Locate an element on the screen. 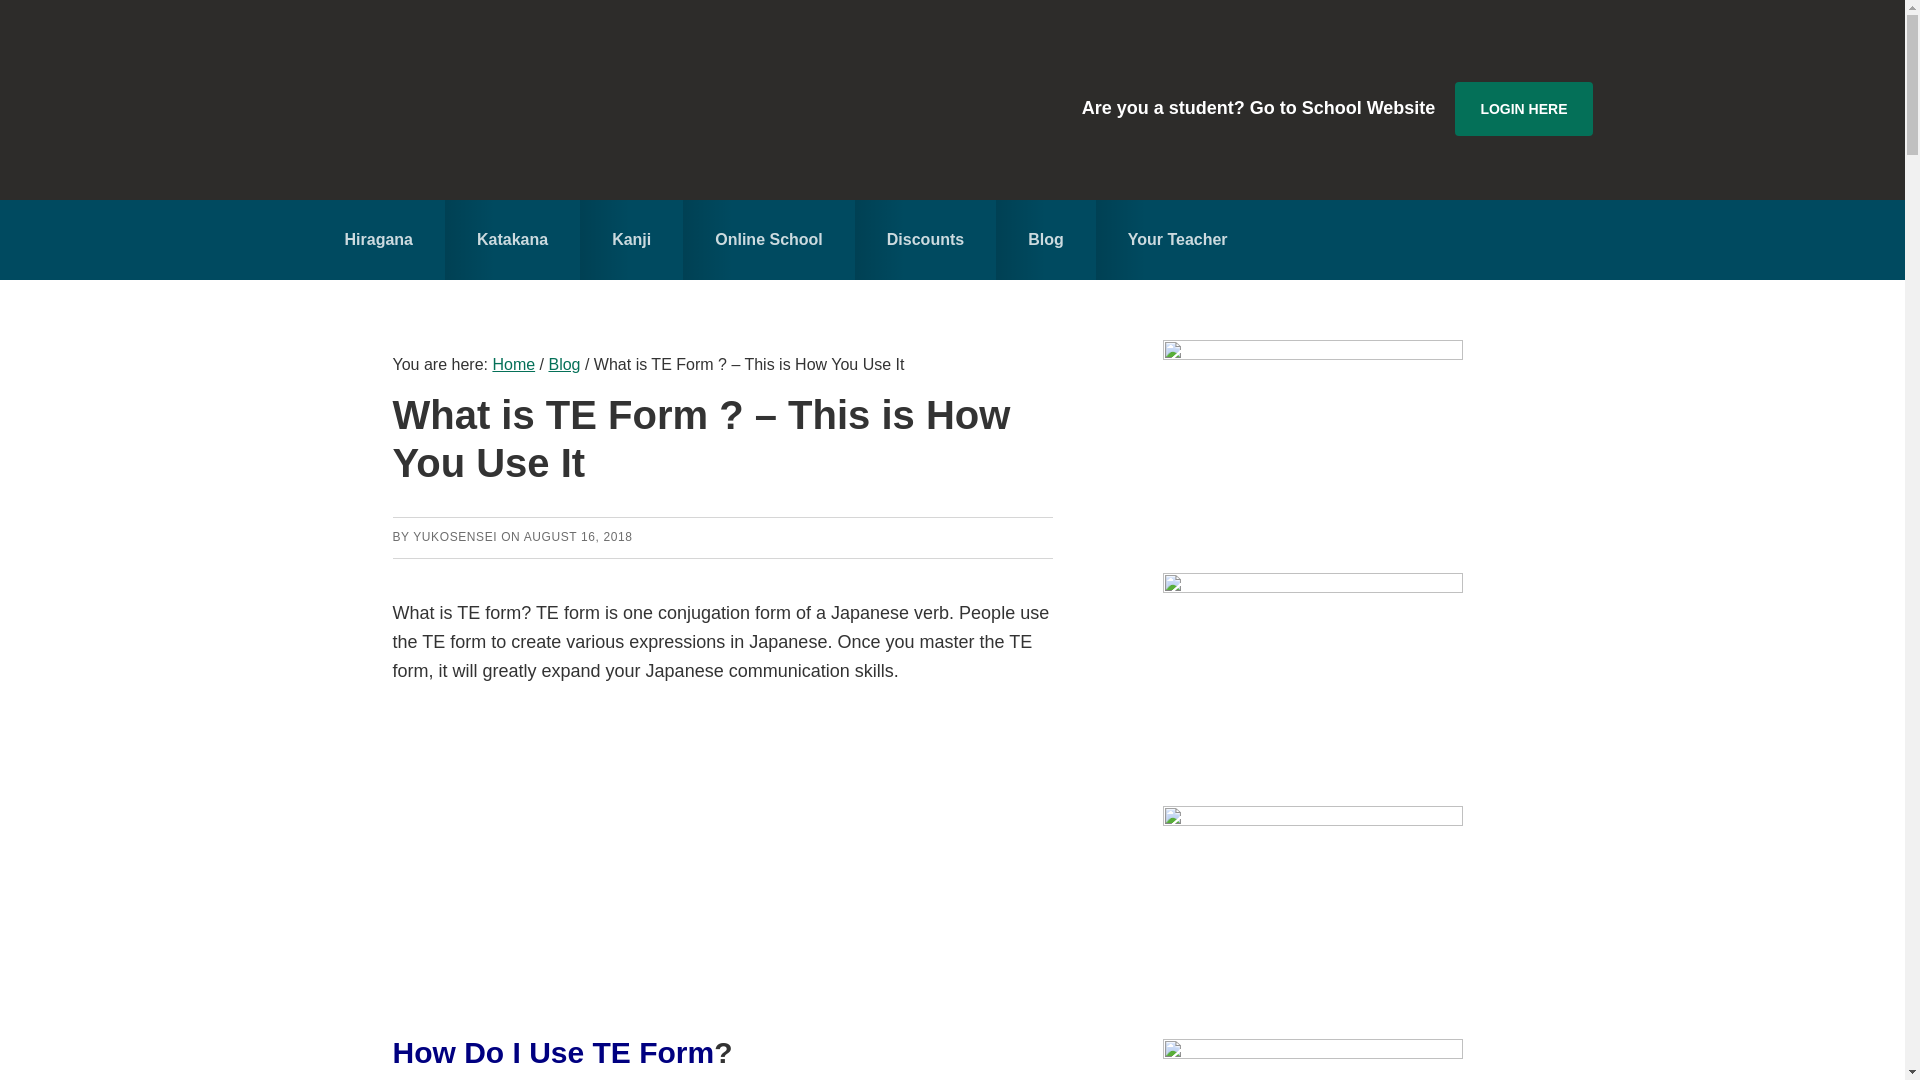 The image size is (1920, 1080). YUKOSENSEI is located at coordinates (454, 537).